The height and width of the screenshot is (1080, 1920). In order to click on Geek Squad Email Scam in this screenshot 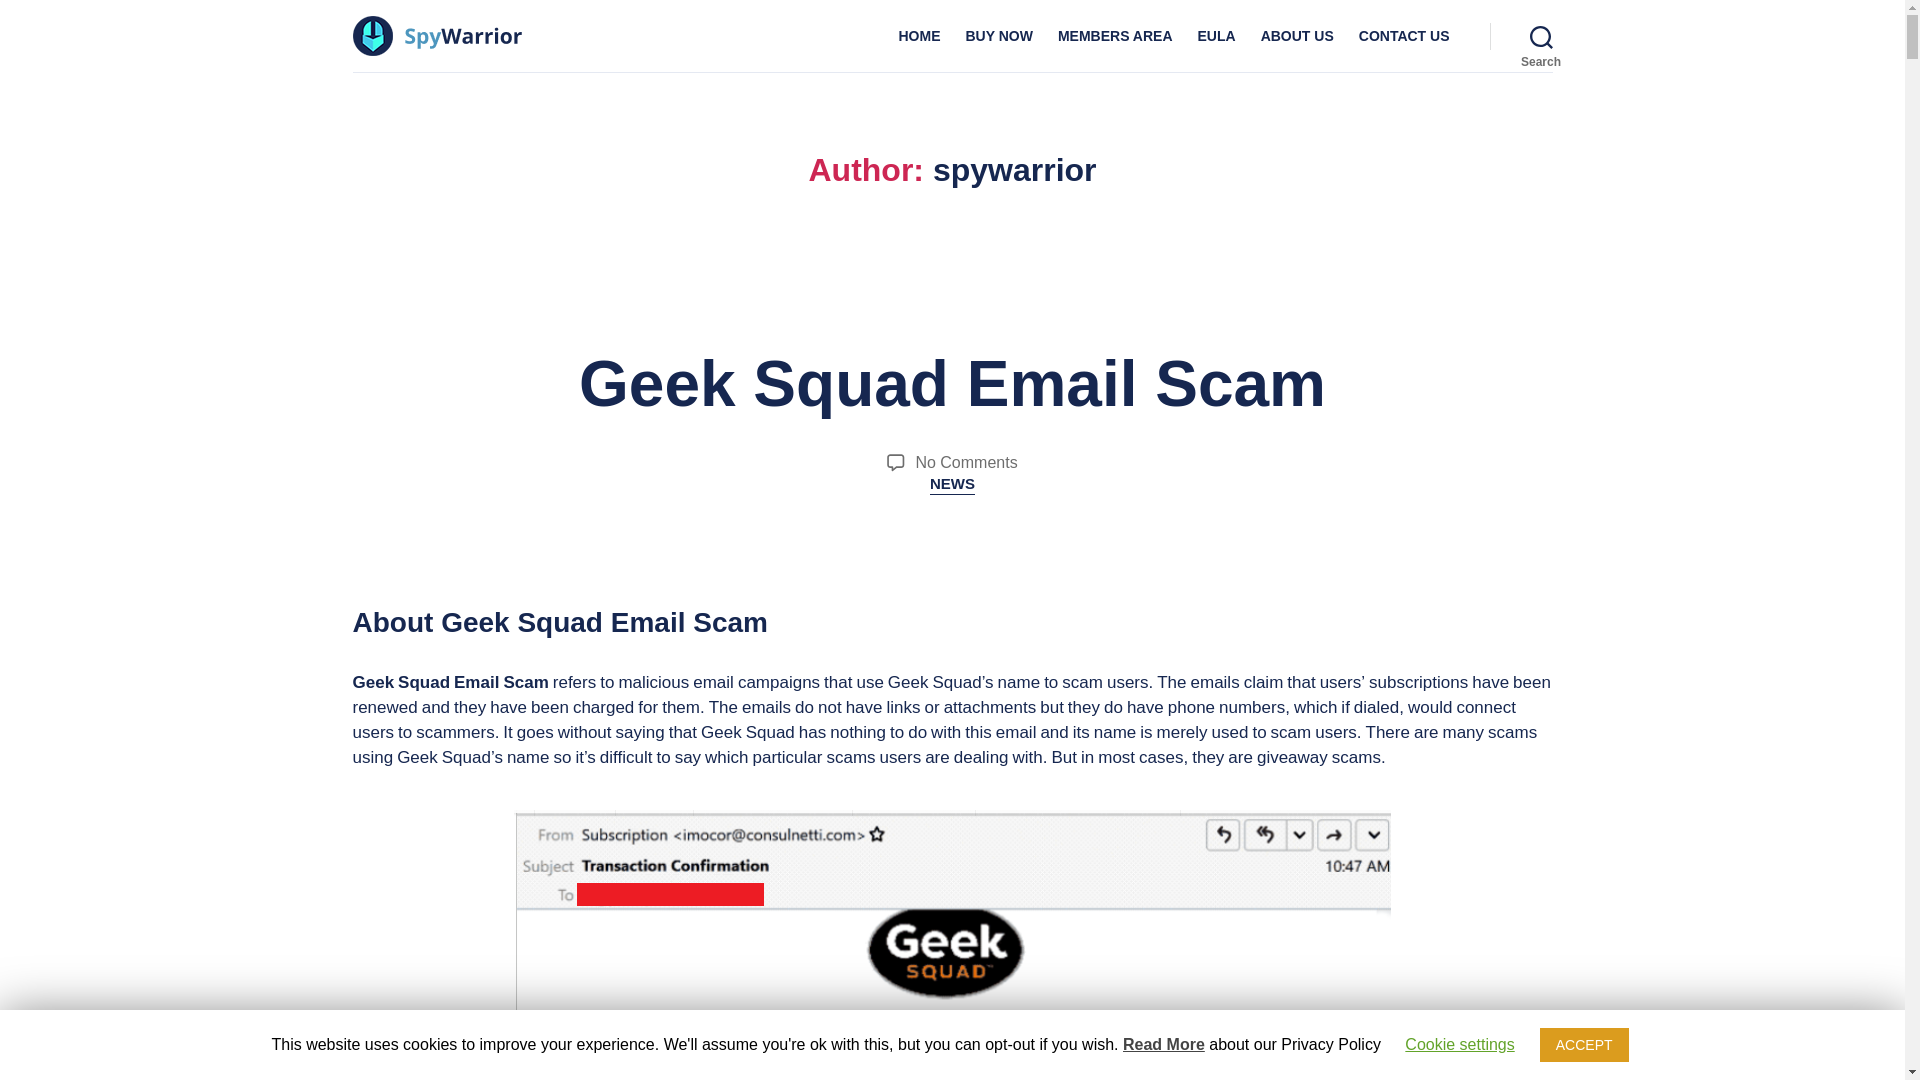, I will do `click(966, 462)`.